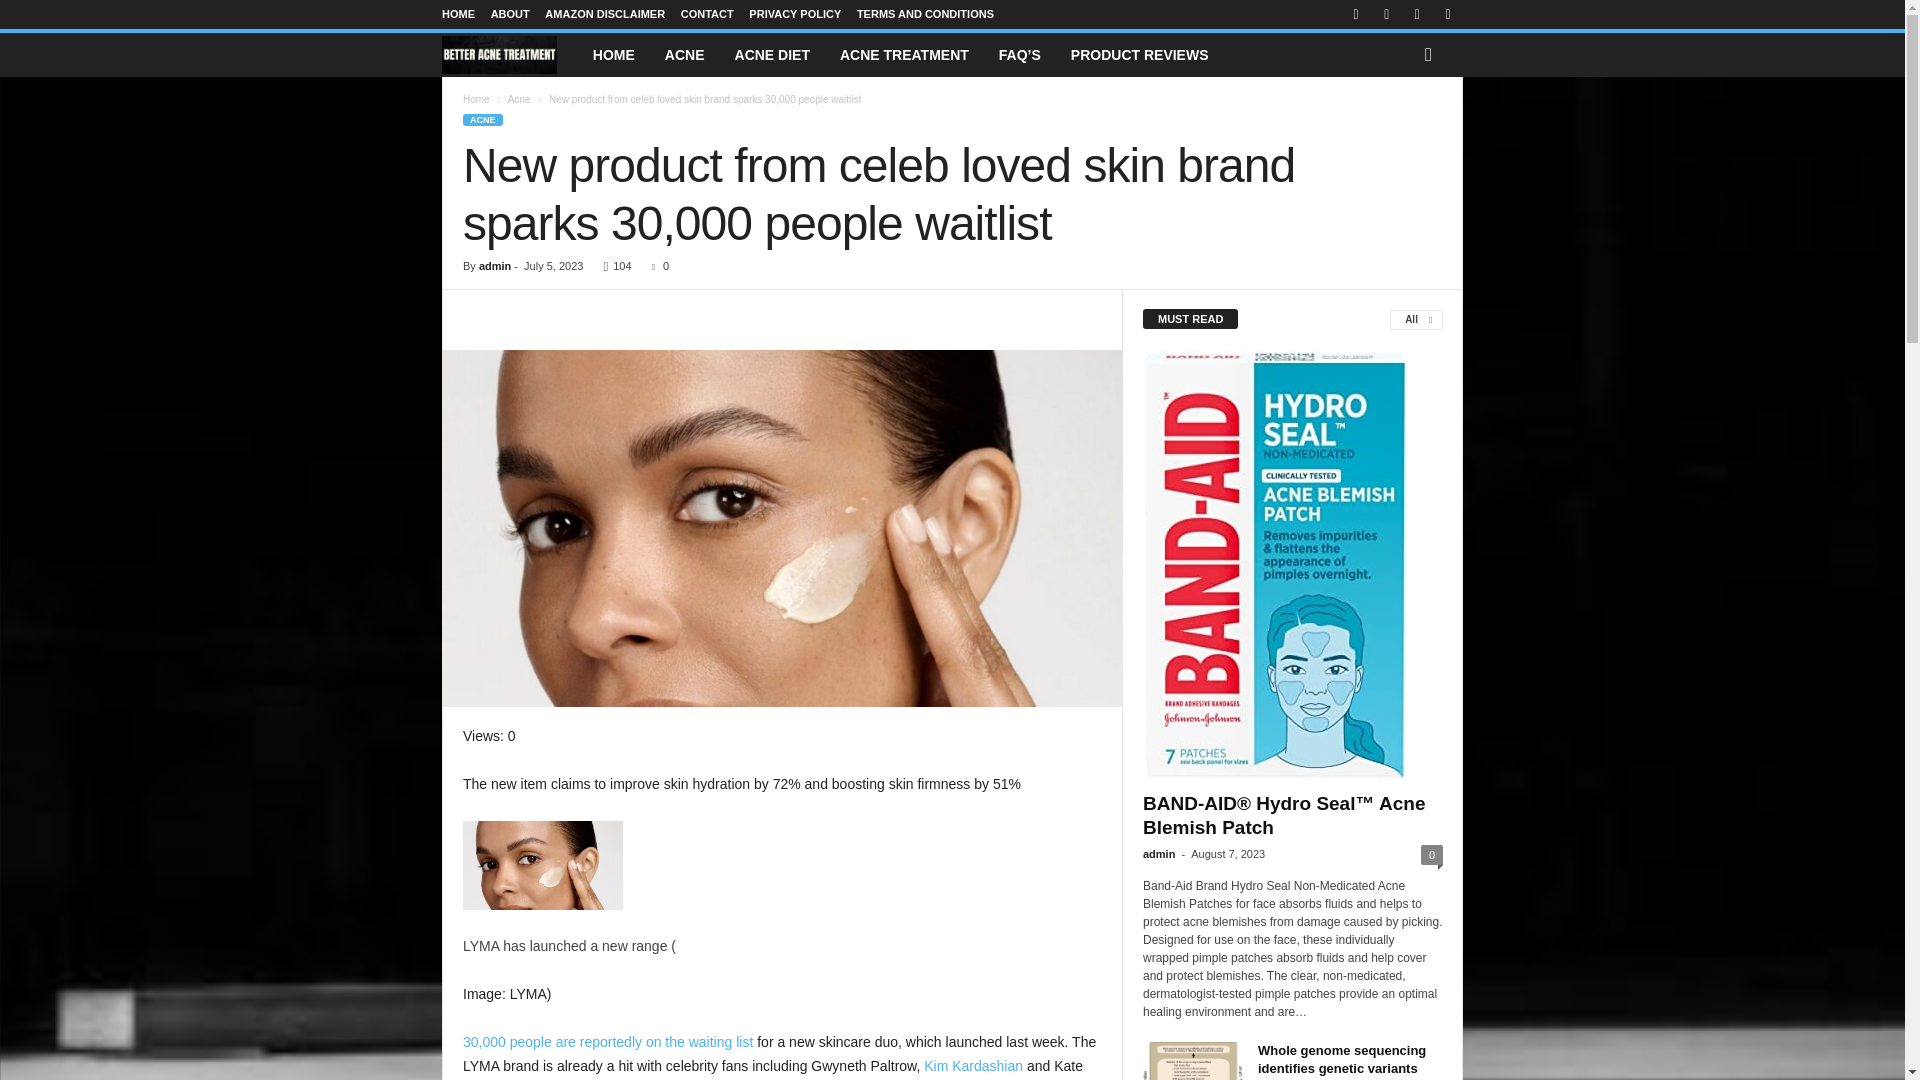  Describe the element at coordinates (904, 54) in the screenshot. I see `ACNE TREATMENT` at that location.